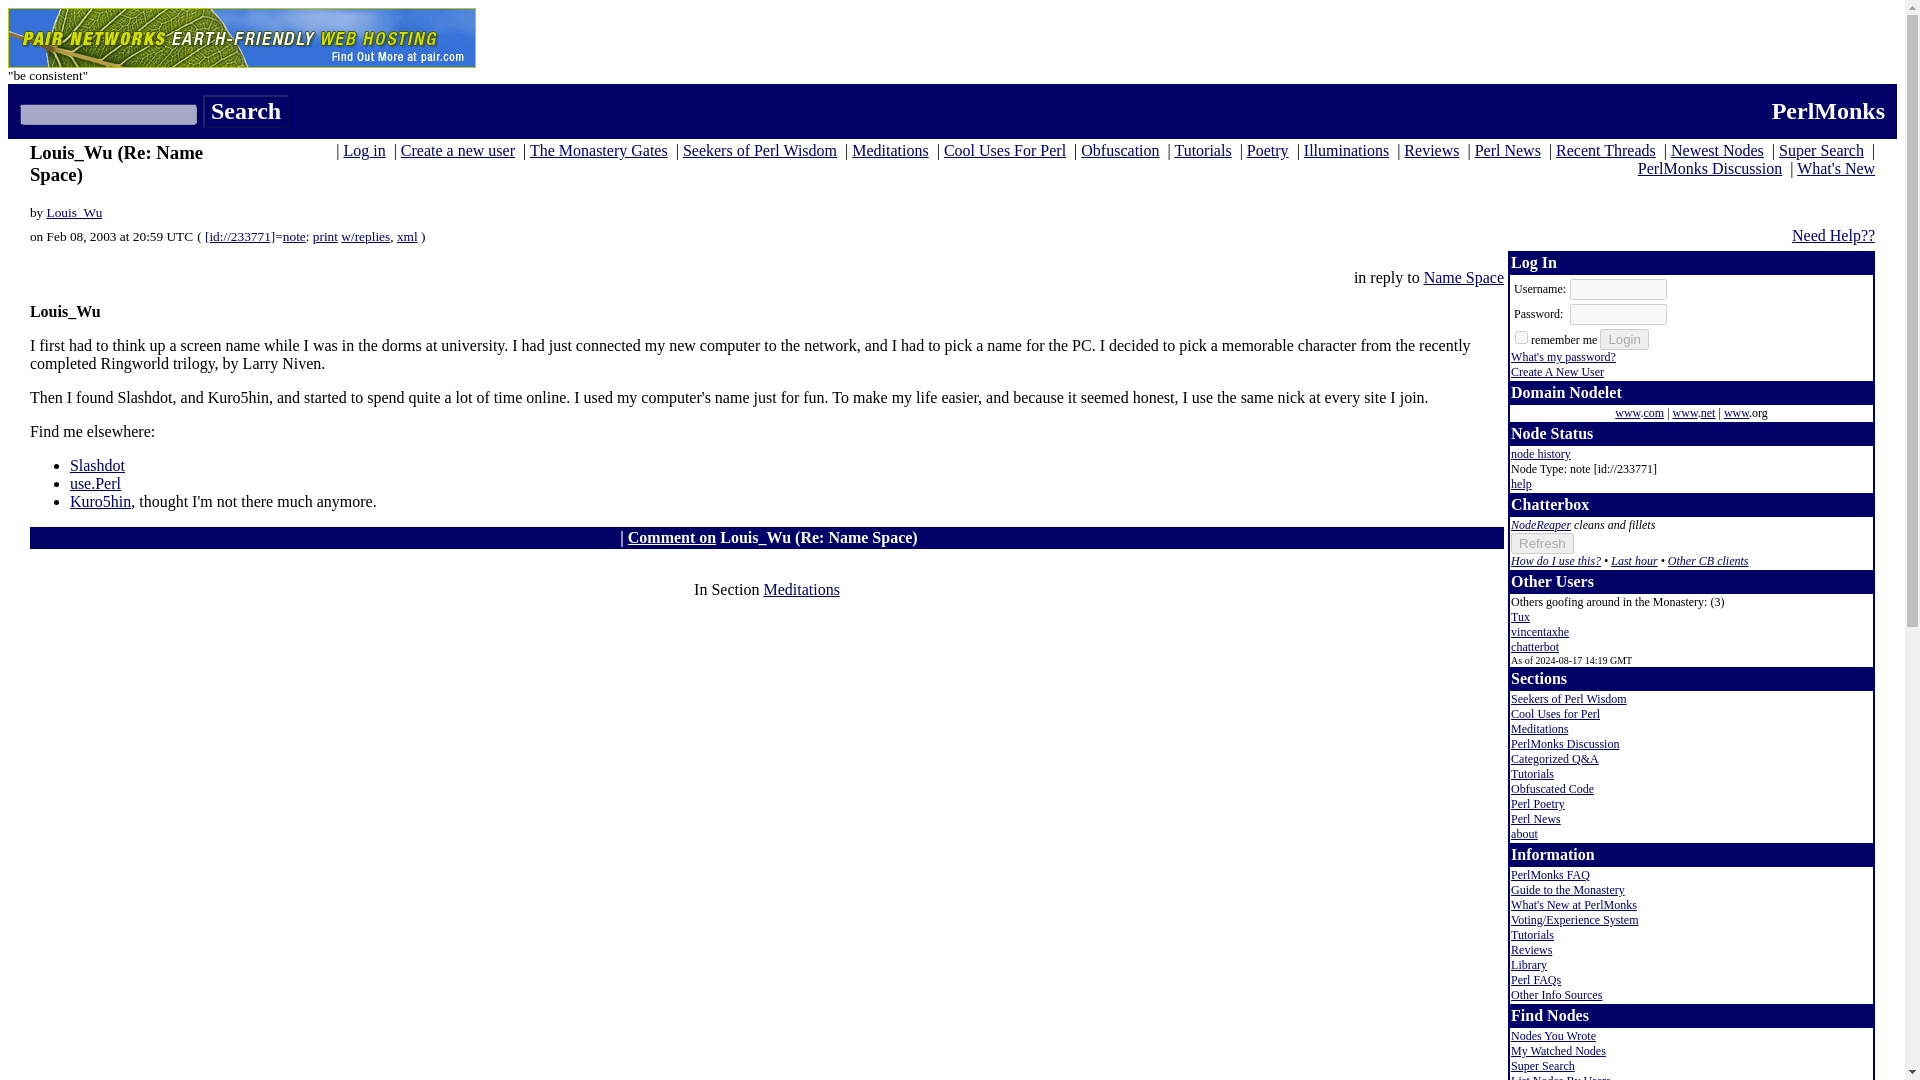 The image size is (1920, 1080). I want to click on www, so click(1626, 413).